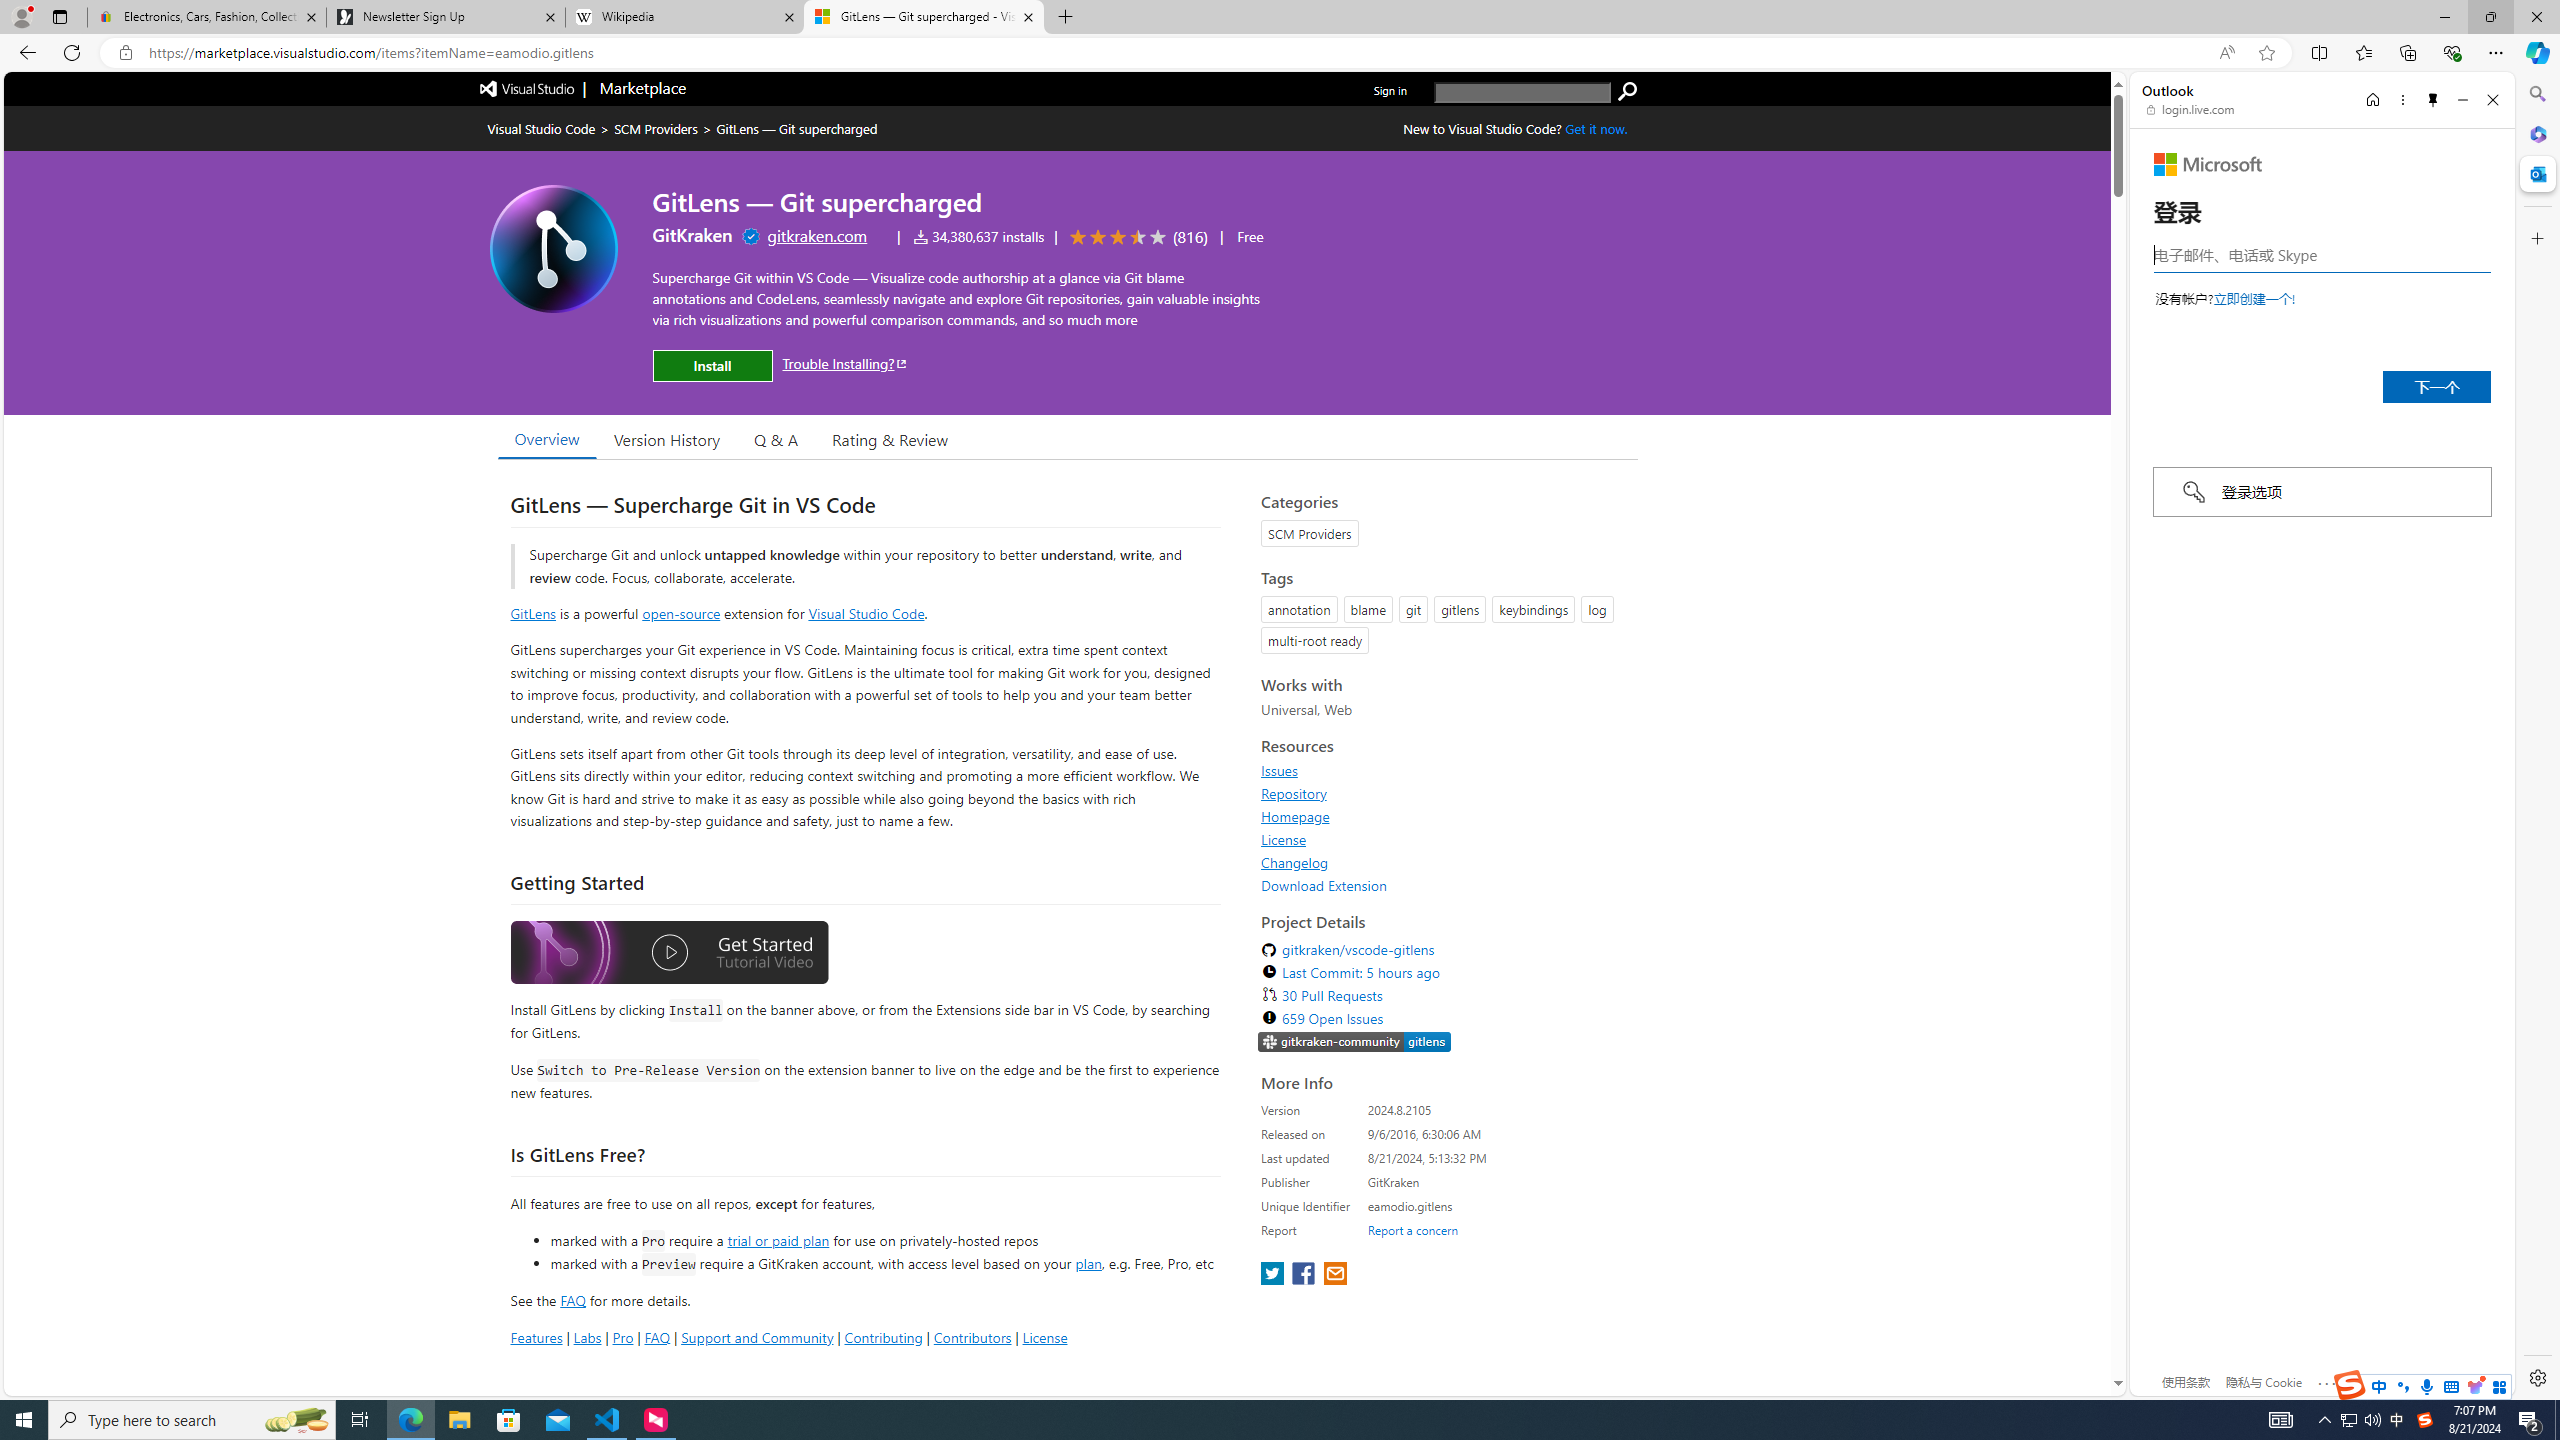 Image resolution: width=2560 pixels, height=1440 pixels. Describe the element at coordinates (536, 1336) in the screenshot. I see `Features` at that location.